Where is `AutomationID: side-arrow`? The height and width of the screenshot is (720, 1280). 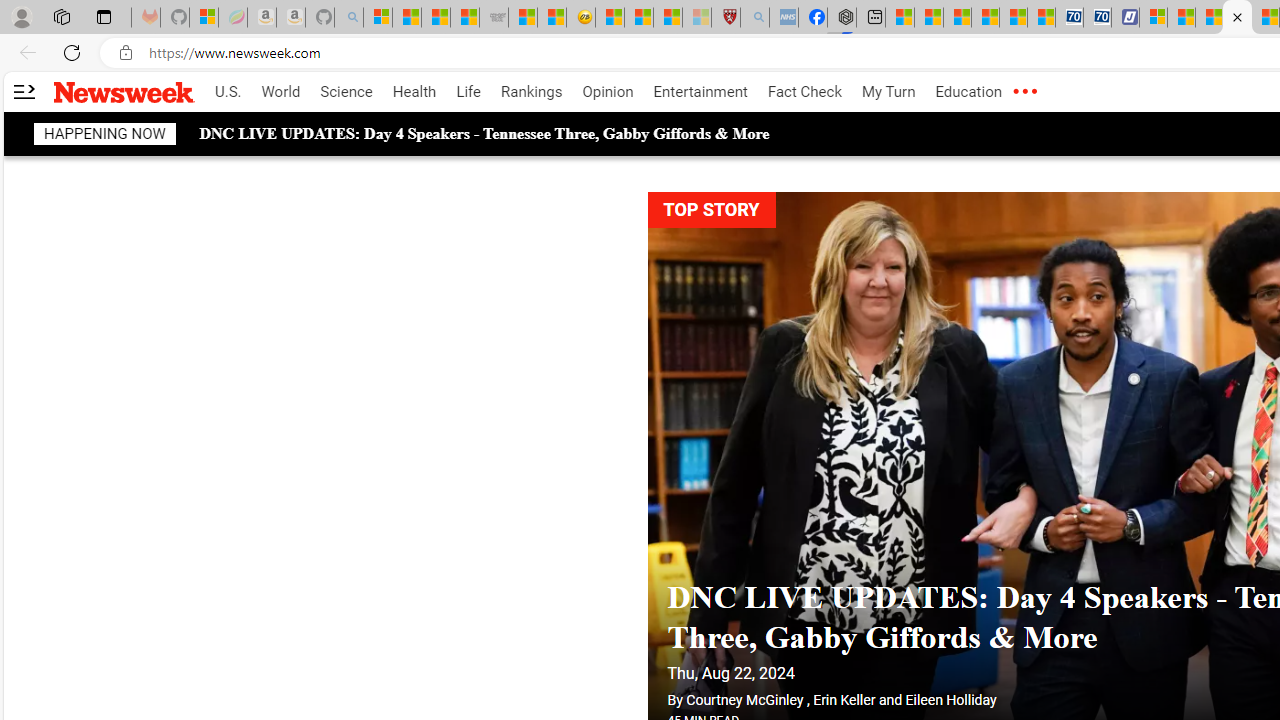
AutomationID: side-arrow is located at coordinates (23, 92).